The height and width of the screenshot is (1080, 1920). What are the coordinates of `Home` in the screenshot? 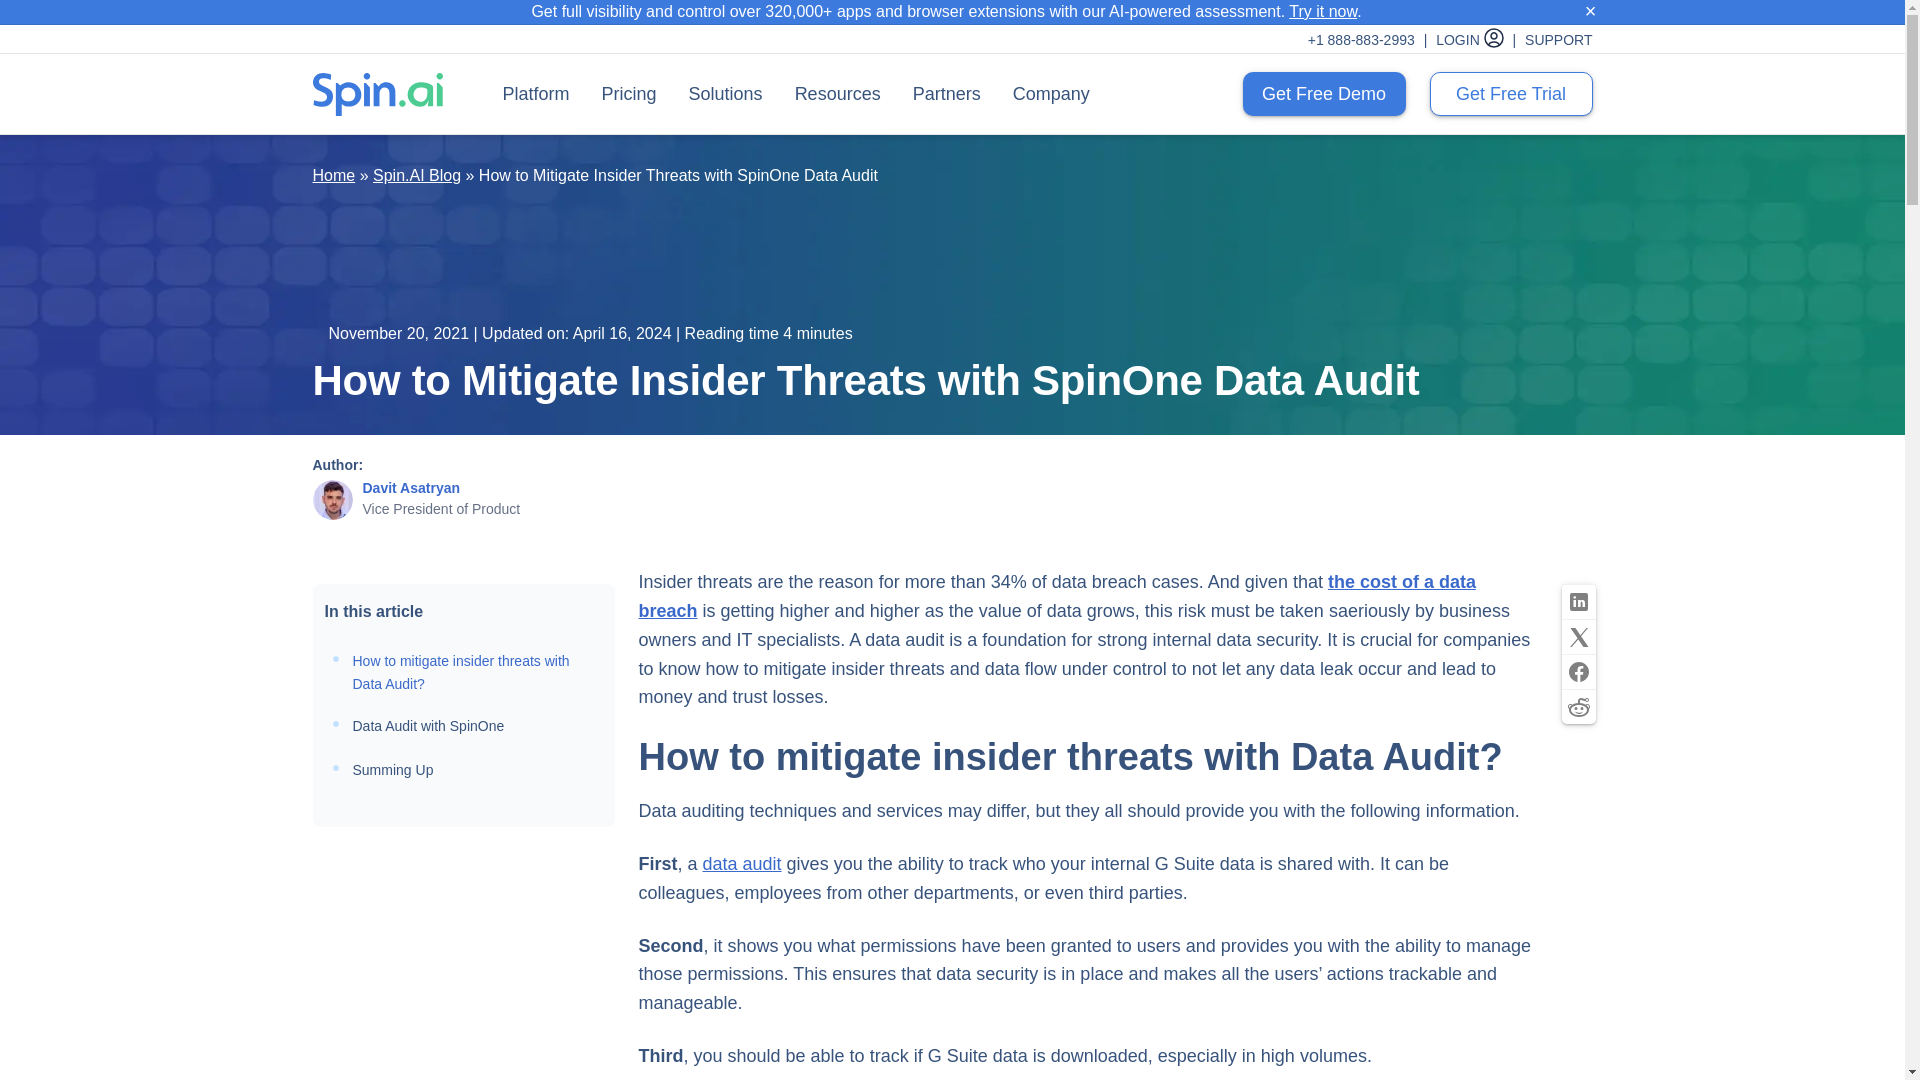 It's located at (333, 175).